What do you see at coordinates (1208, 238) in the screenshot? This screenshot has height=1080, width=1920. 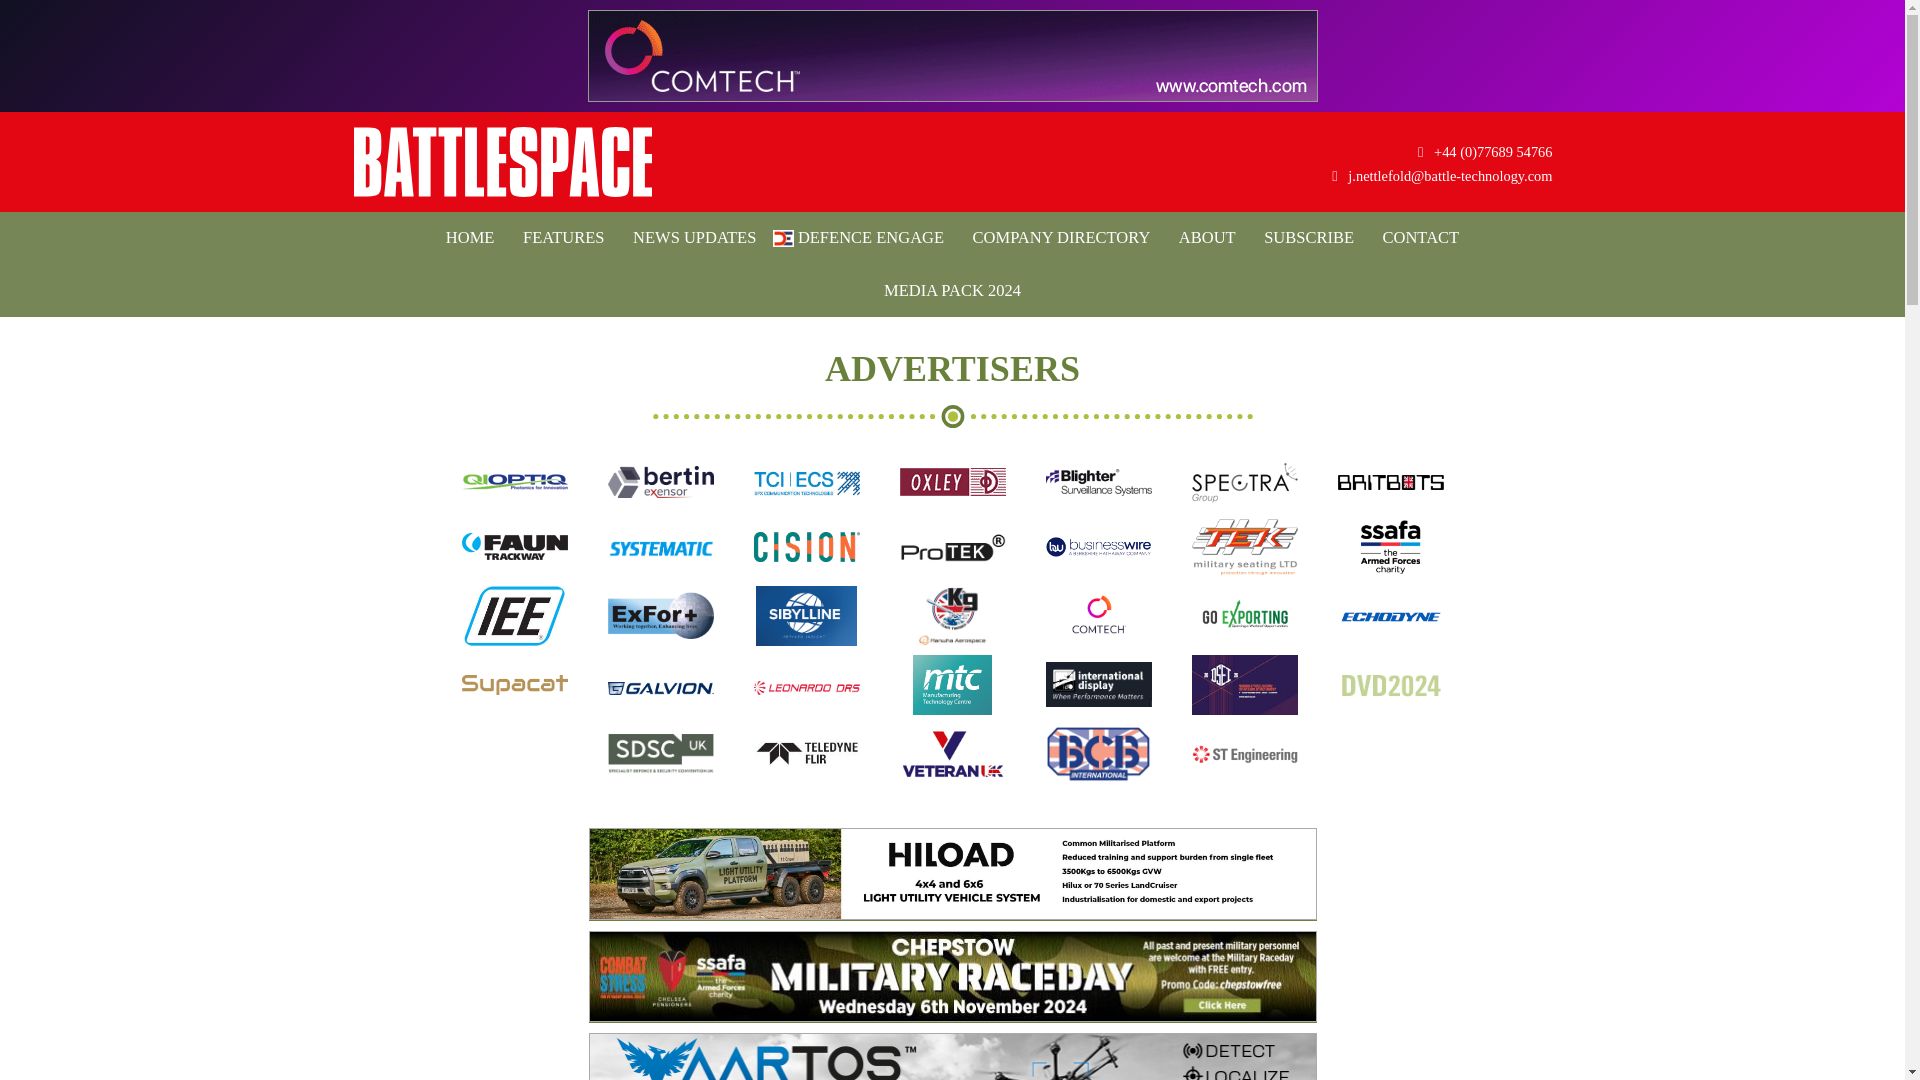 I see `ABOUT` at bounding box center [1208, 238].